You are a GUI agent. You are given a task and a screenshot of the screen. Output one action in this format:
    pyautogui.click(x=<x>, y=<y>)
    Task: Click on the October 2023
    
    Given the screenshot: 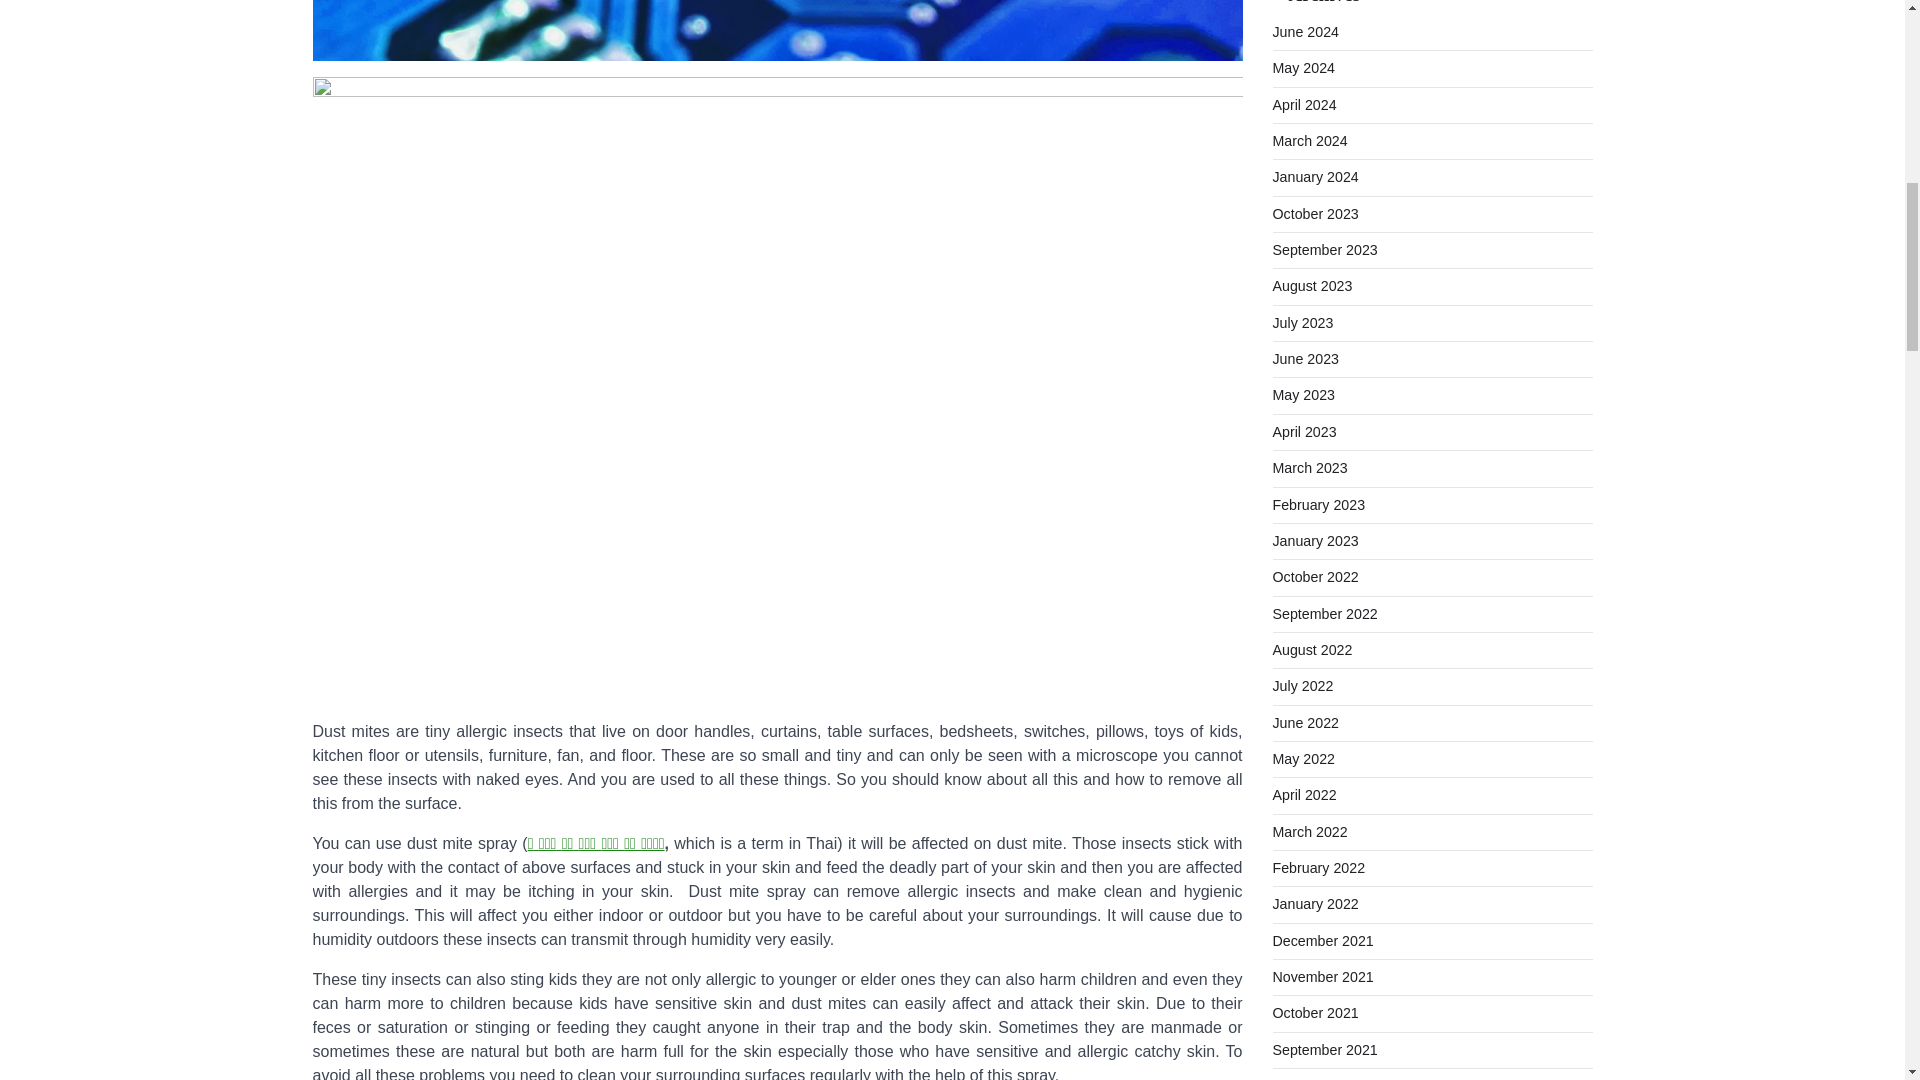 What is the action you would take?
    pyautogui.click(x=1314, y=214)
    